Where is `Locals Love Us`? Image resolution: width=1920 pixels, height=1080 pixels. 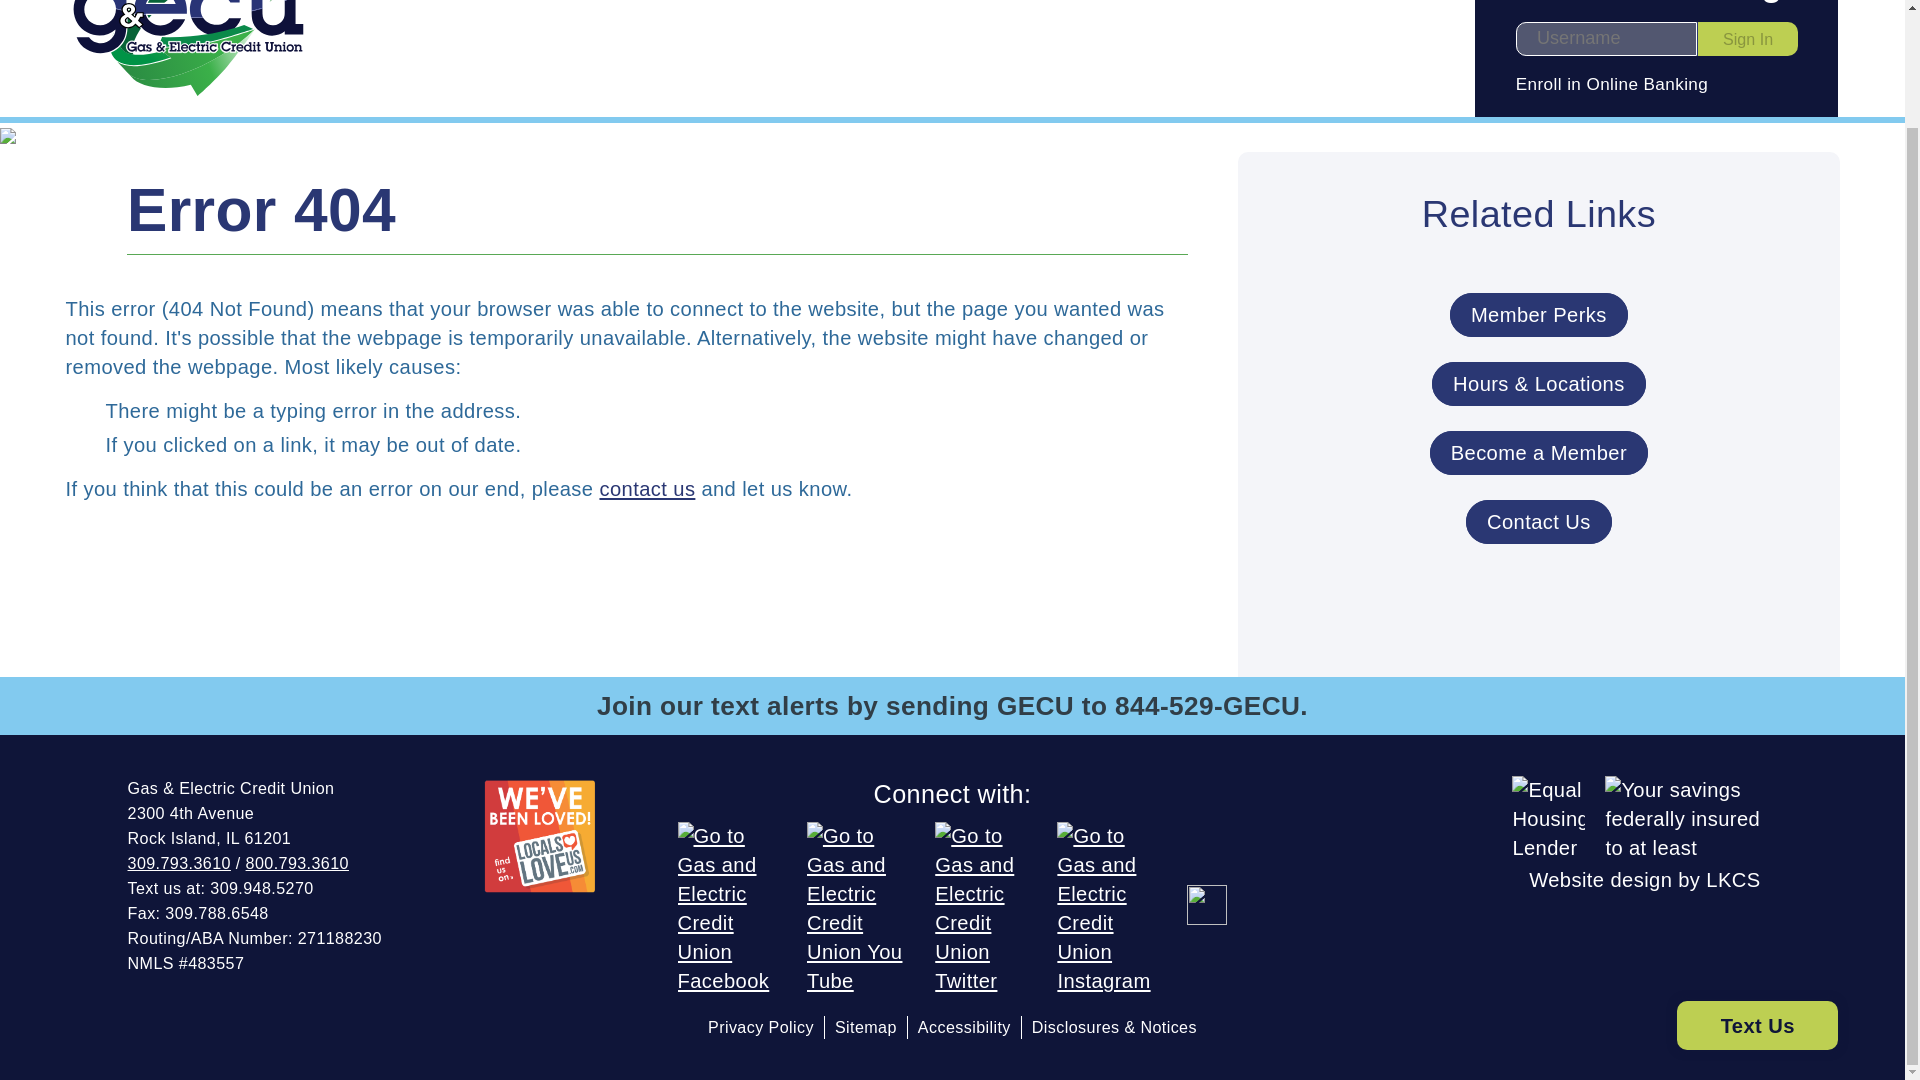 Locals Love Us is located at coordinates (540, 836).